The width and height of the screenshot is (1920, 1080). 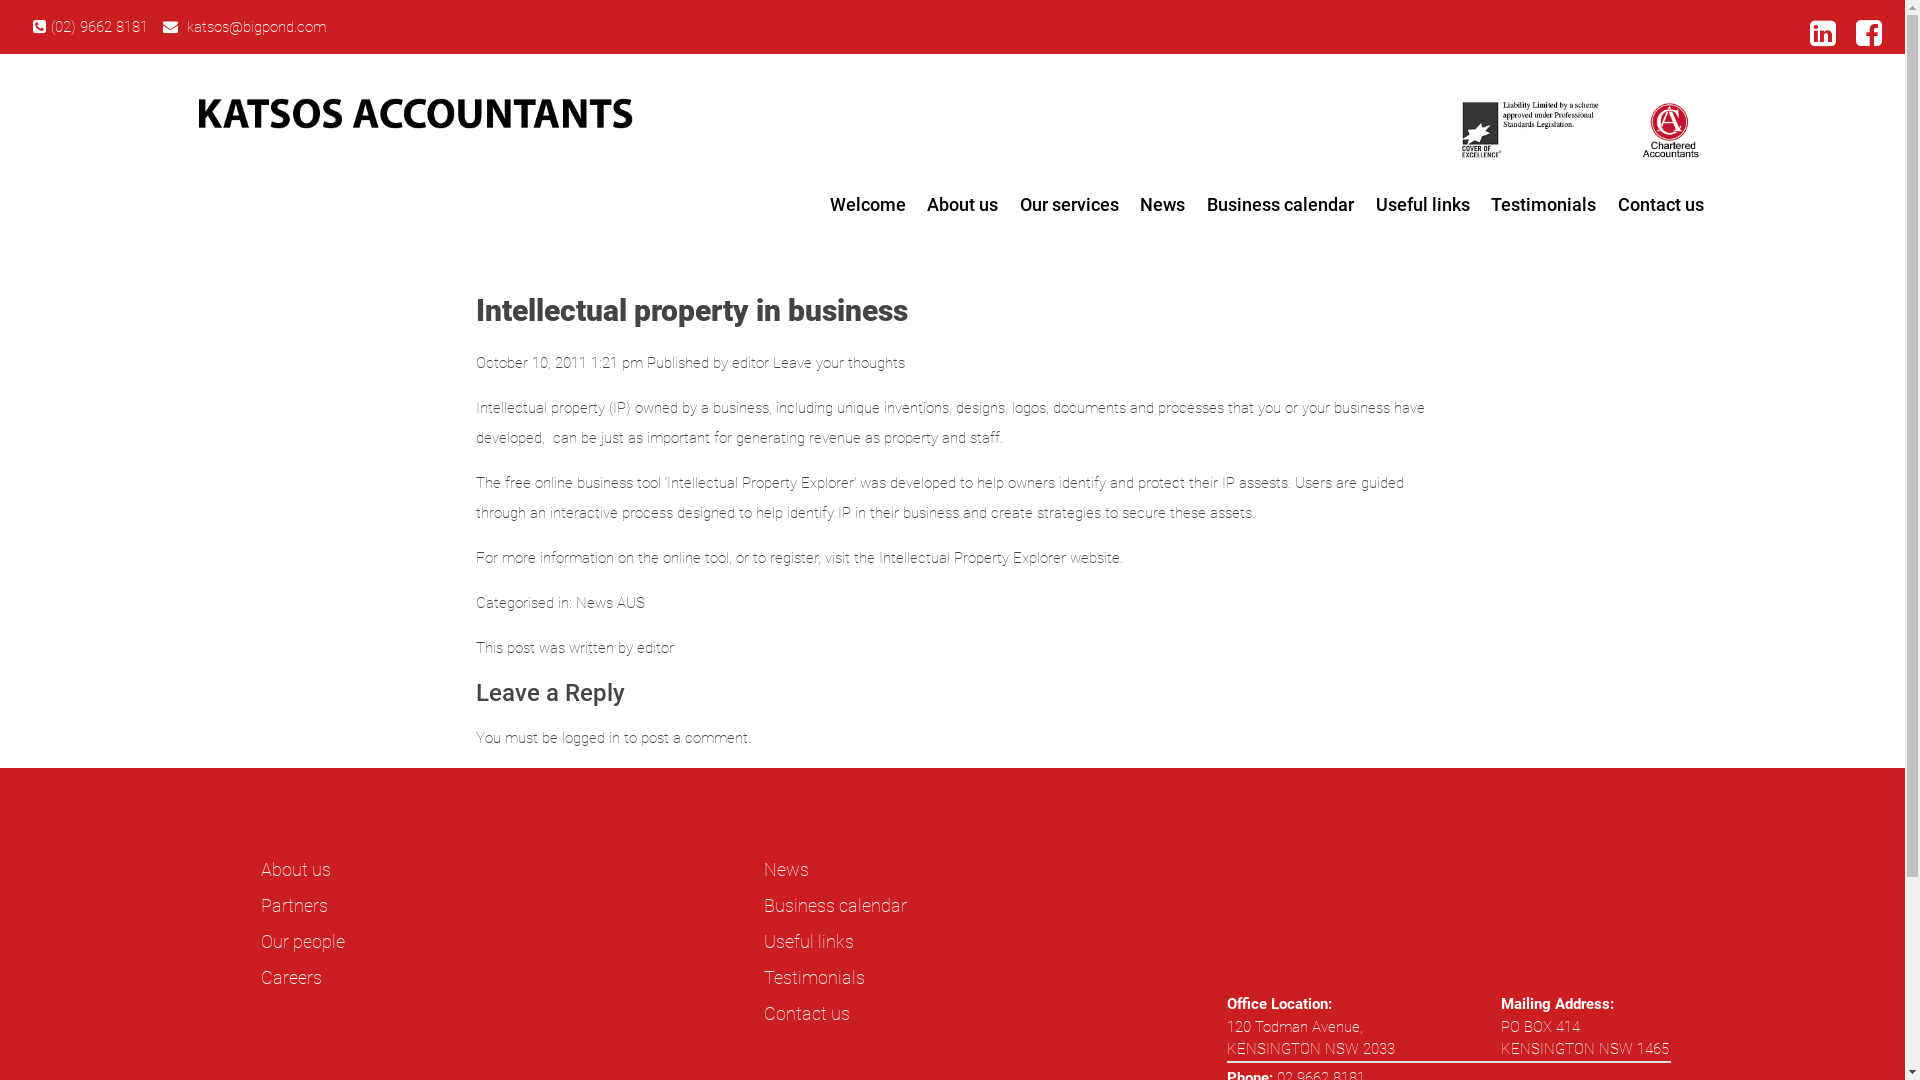 I want to click on News AUS, so click(x=610, y=603).